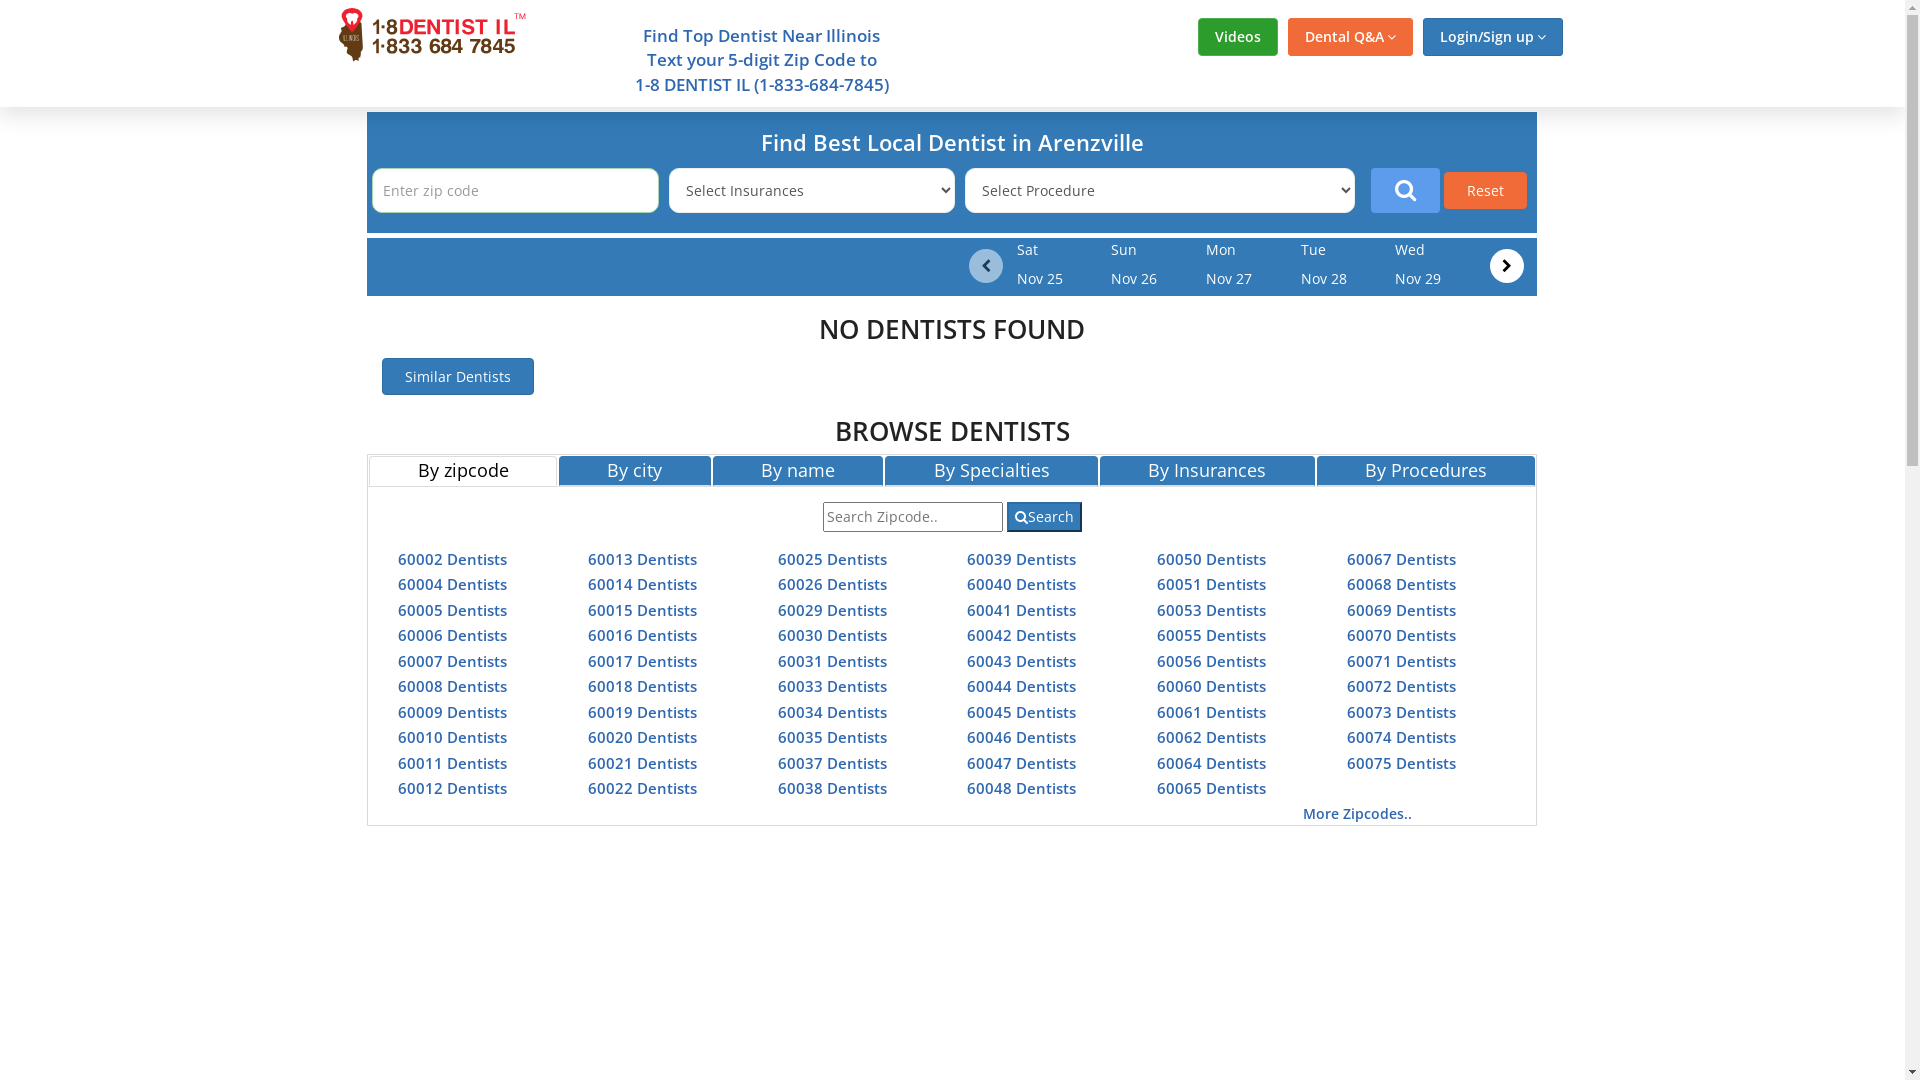  I want to click on 60006 Dentists, so click(452, 635).